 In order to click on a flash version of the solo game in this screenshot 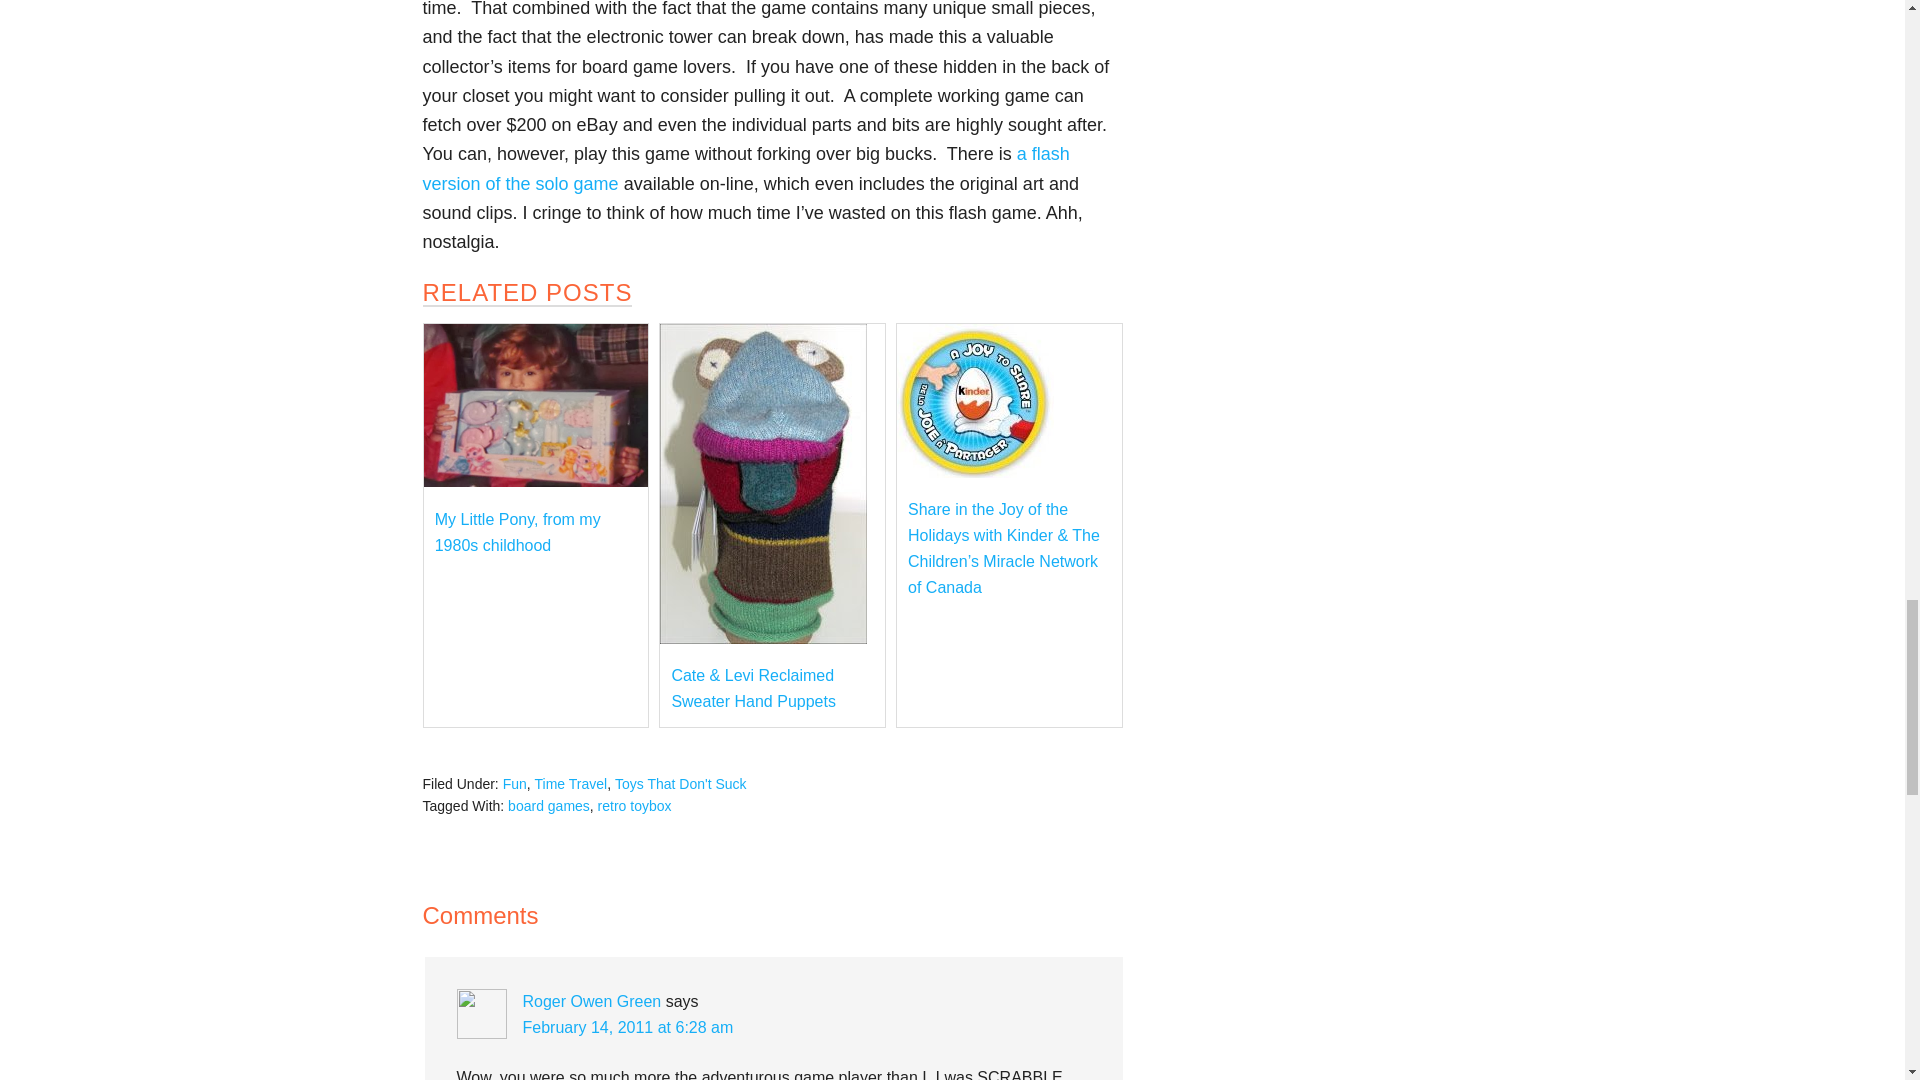, I will do `click(746, 168)`.